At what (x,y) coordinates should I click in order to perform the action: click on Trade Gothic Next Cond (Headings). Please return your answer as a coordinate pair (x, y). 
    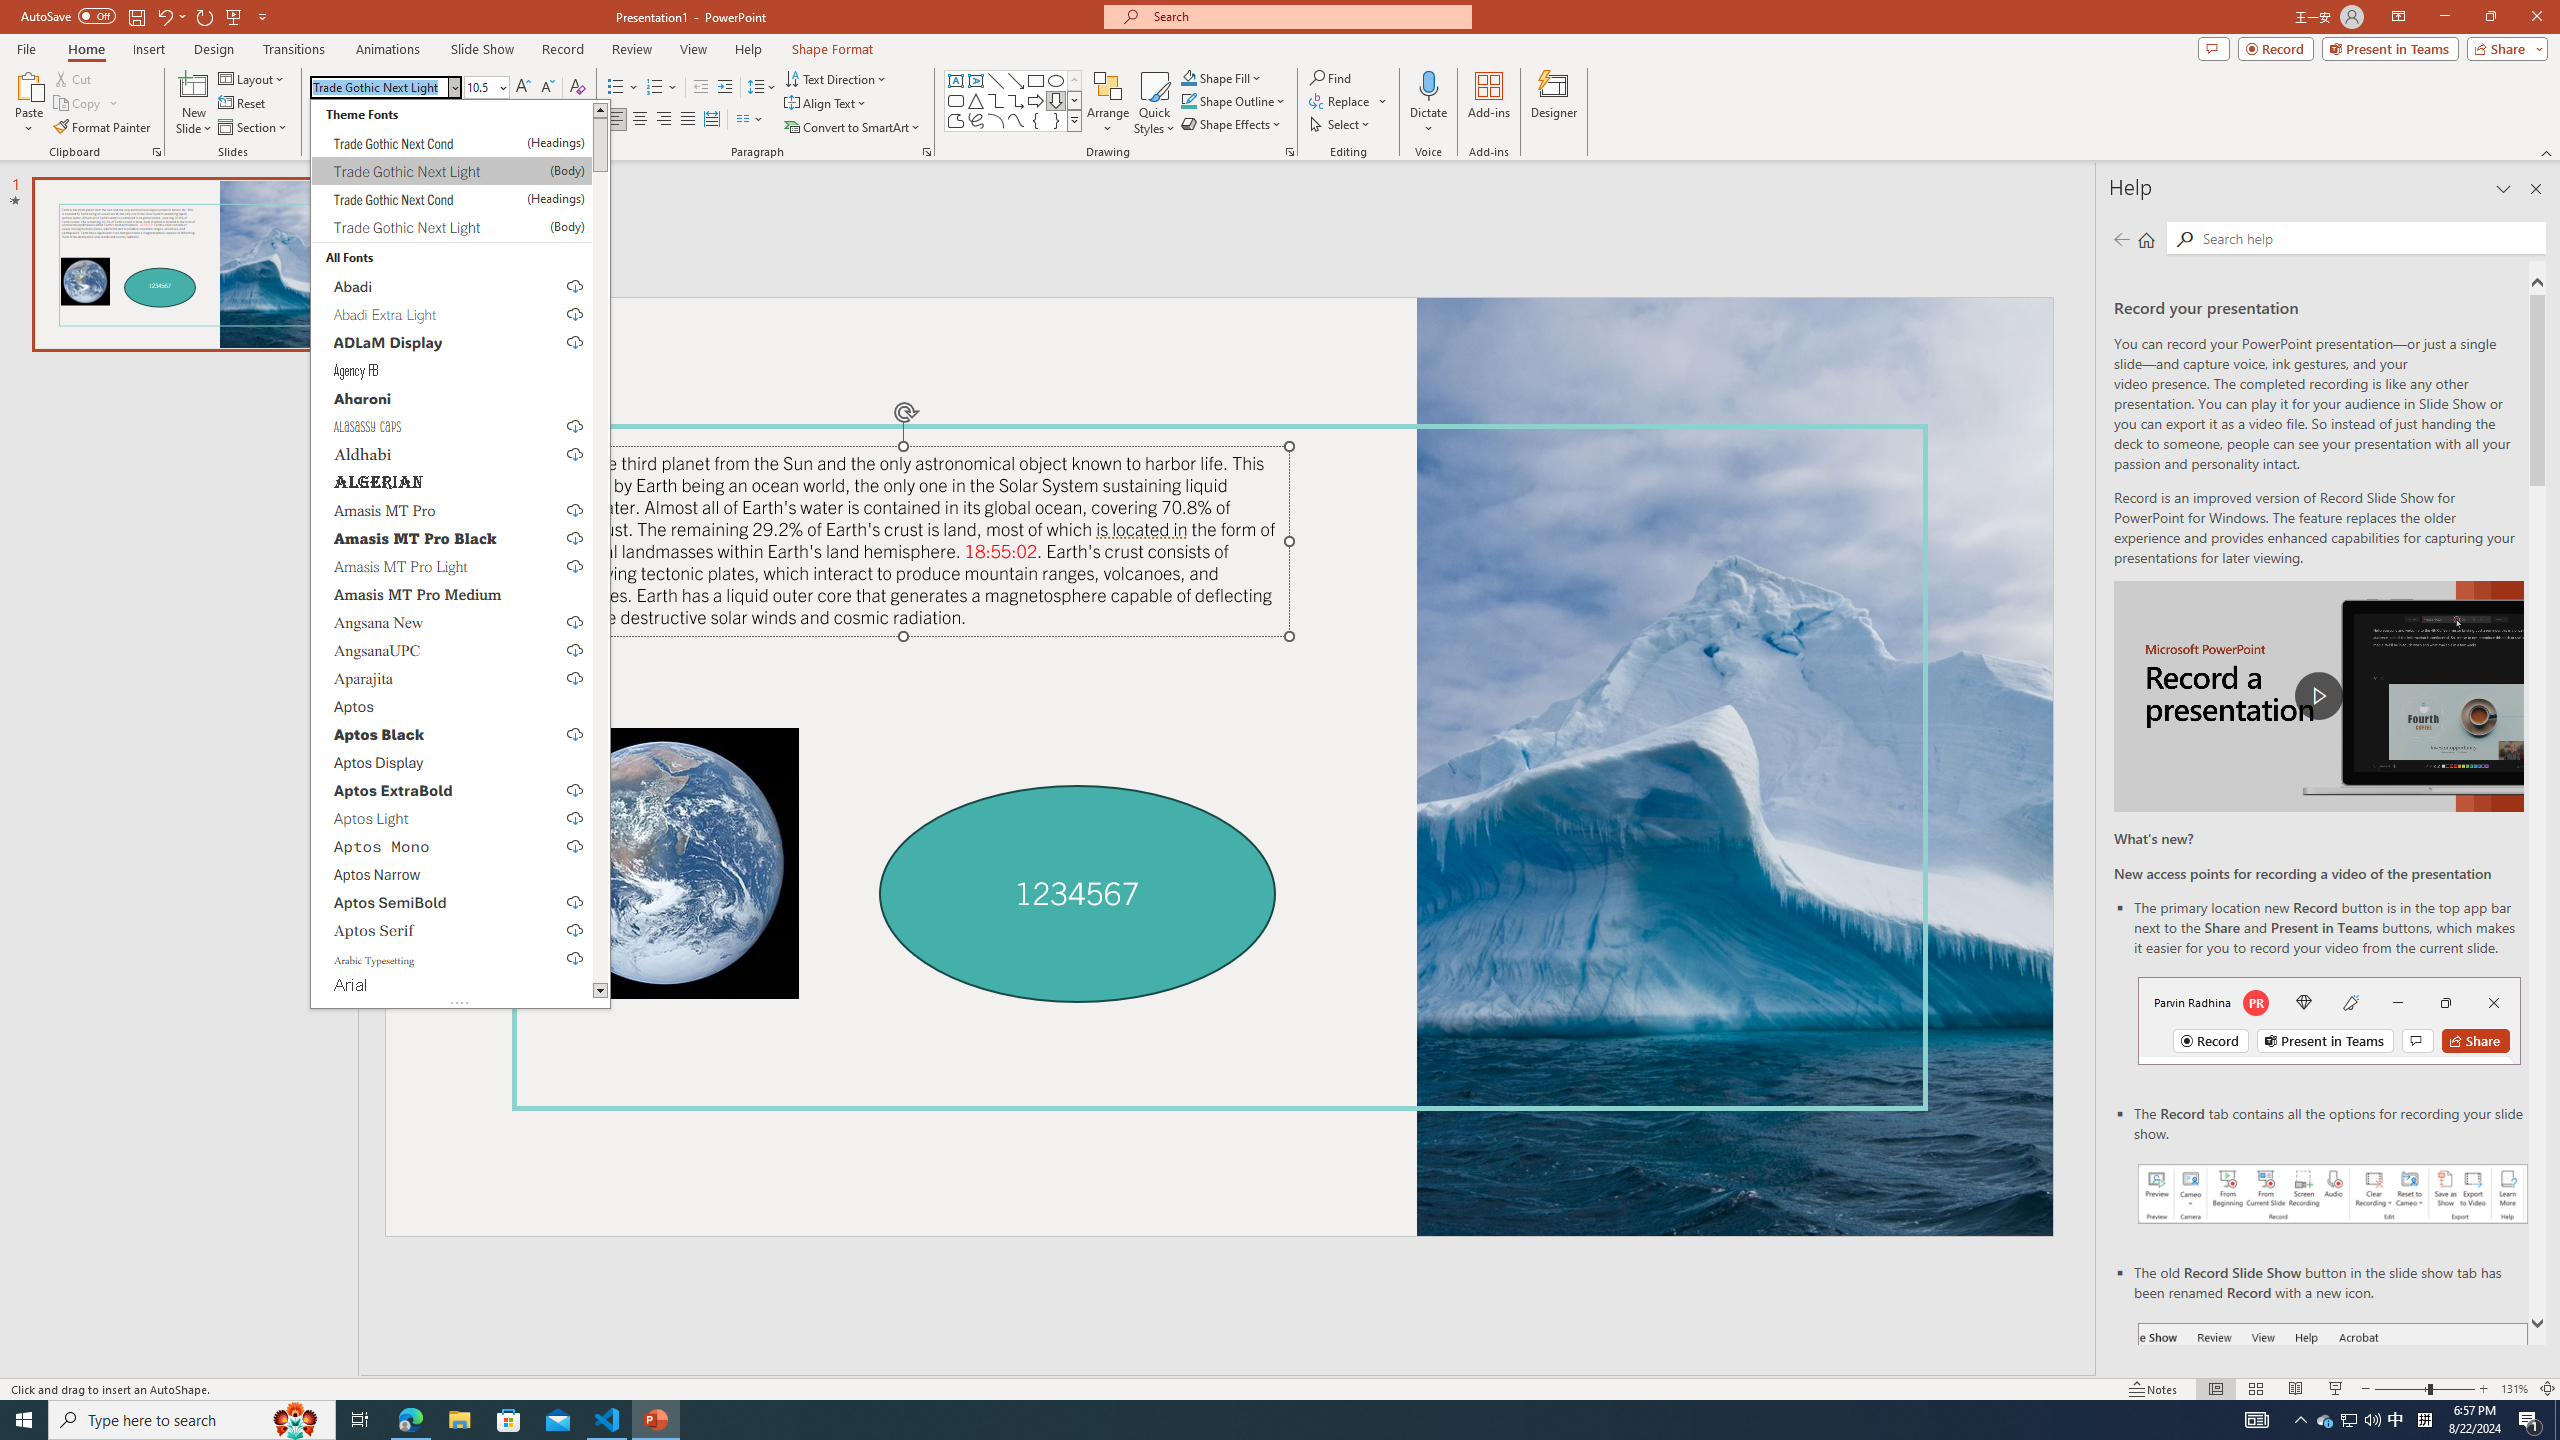
    Looking at the image, I should click on (452, 198).